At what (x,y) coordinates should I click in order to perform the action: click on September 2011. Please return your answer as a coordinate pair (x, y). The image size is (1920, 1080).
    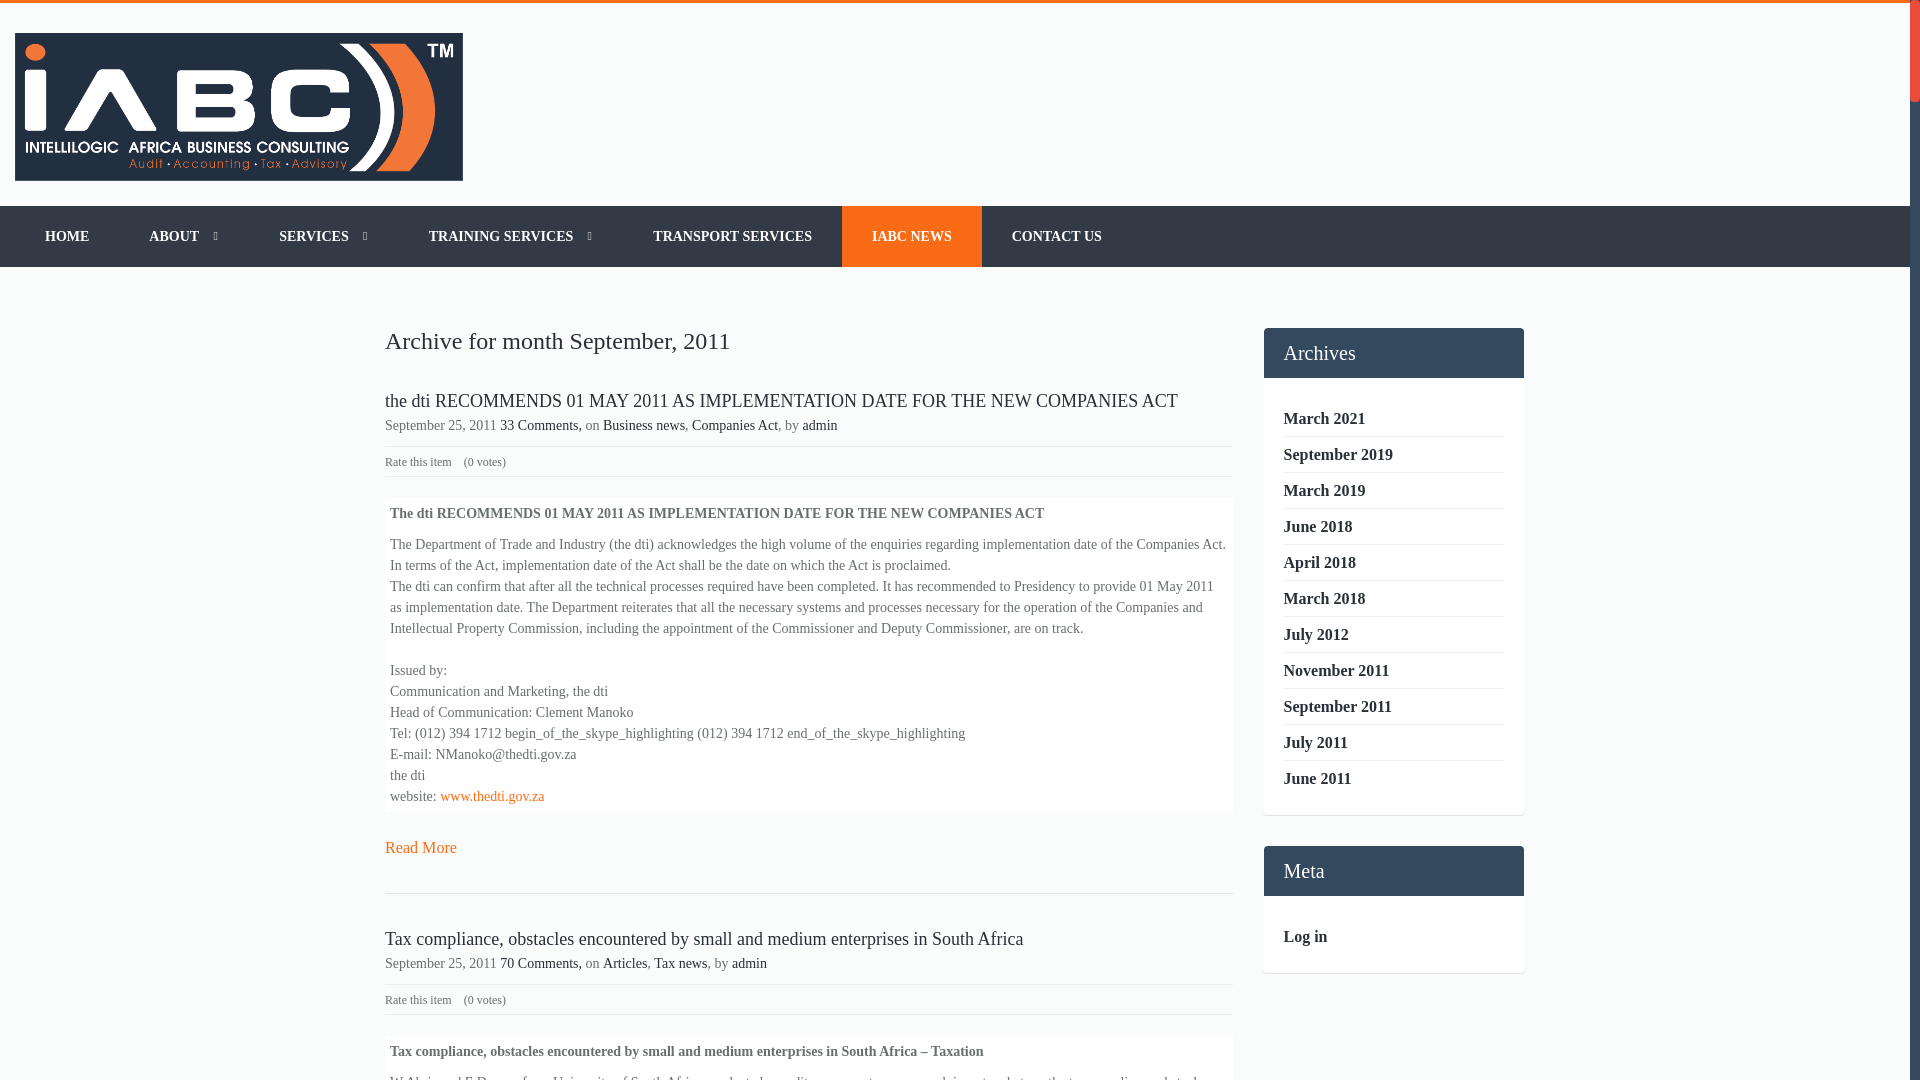
    Looking at the image, I should click on (1338, 706).